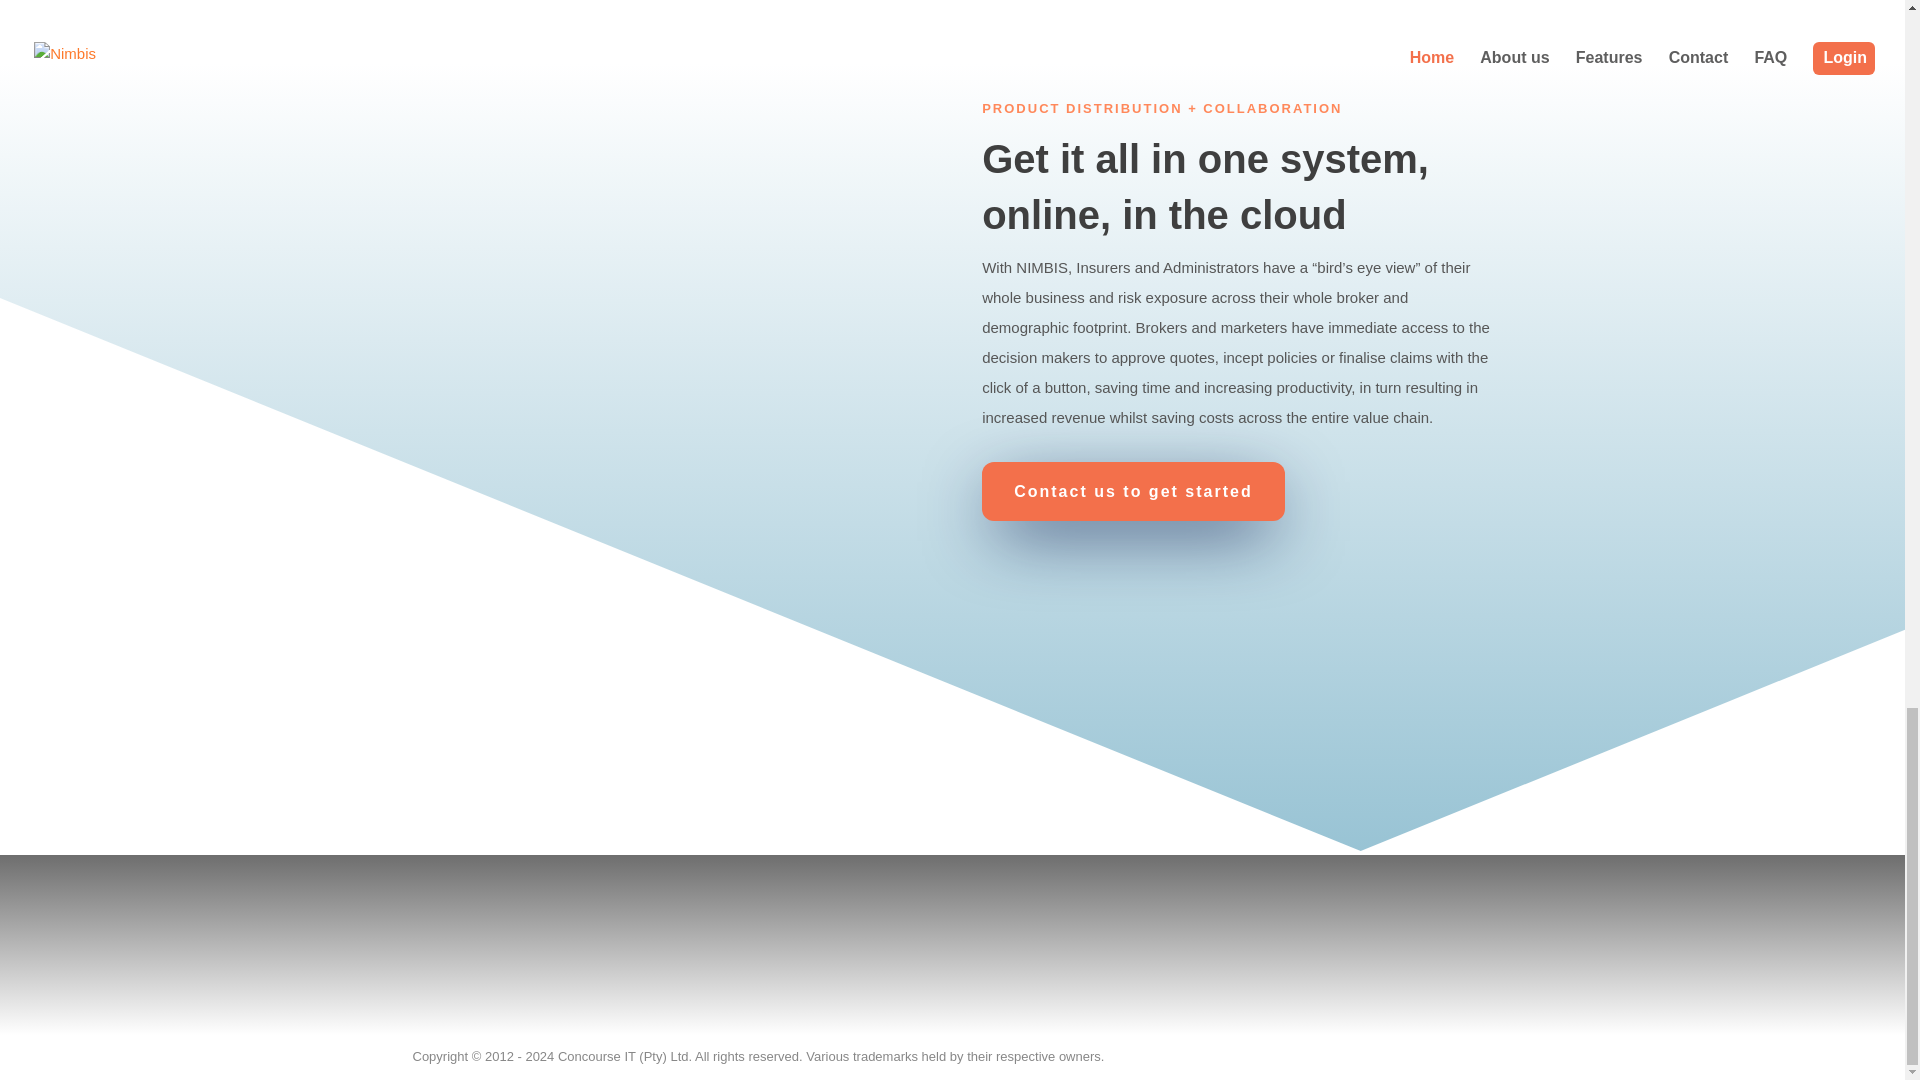 This screenshot has height=1080, width=1920. I want to click on Contact us to get started, so click(1132, 491).